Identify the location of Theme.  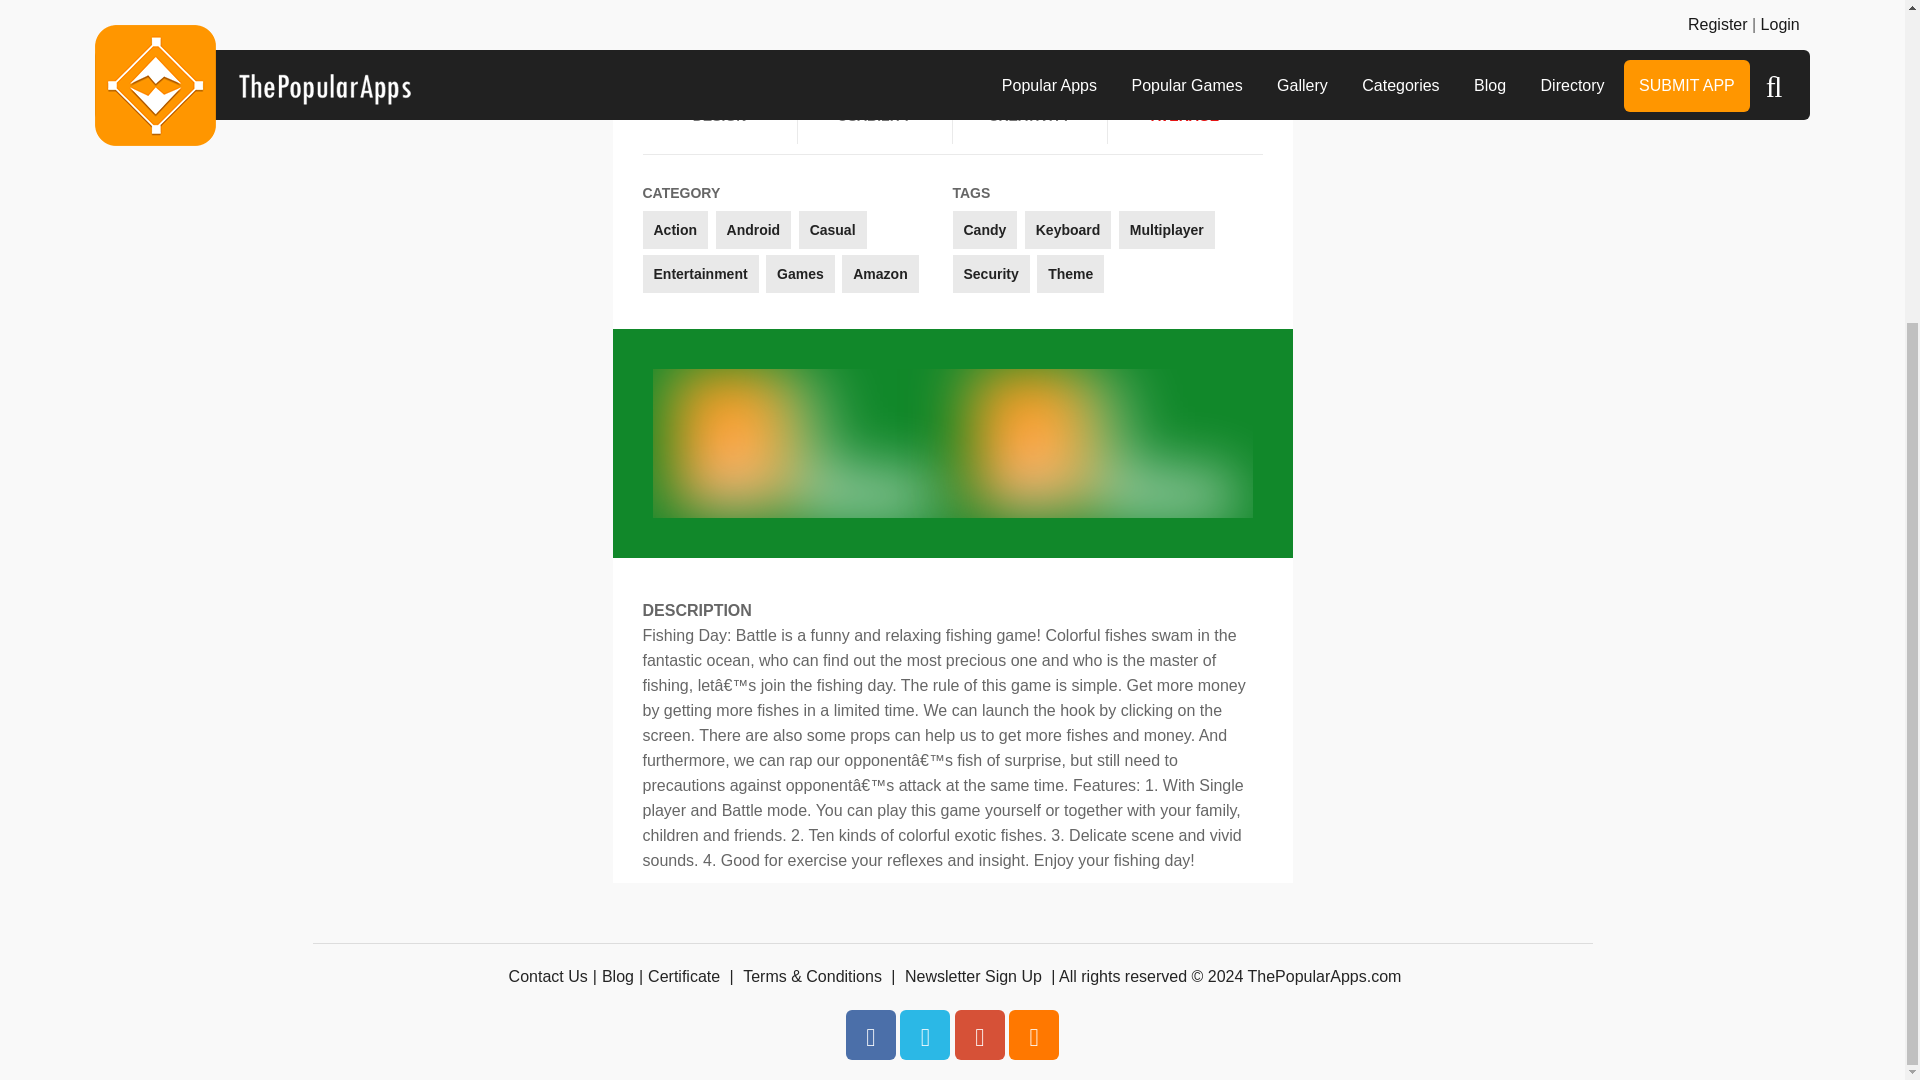
(1070, 273).